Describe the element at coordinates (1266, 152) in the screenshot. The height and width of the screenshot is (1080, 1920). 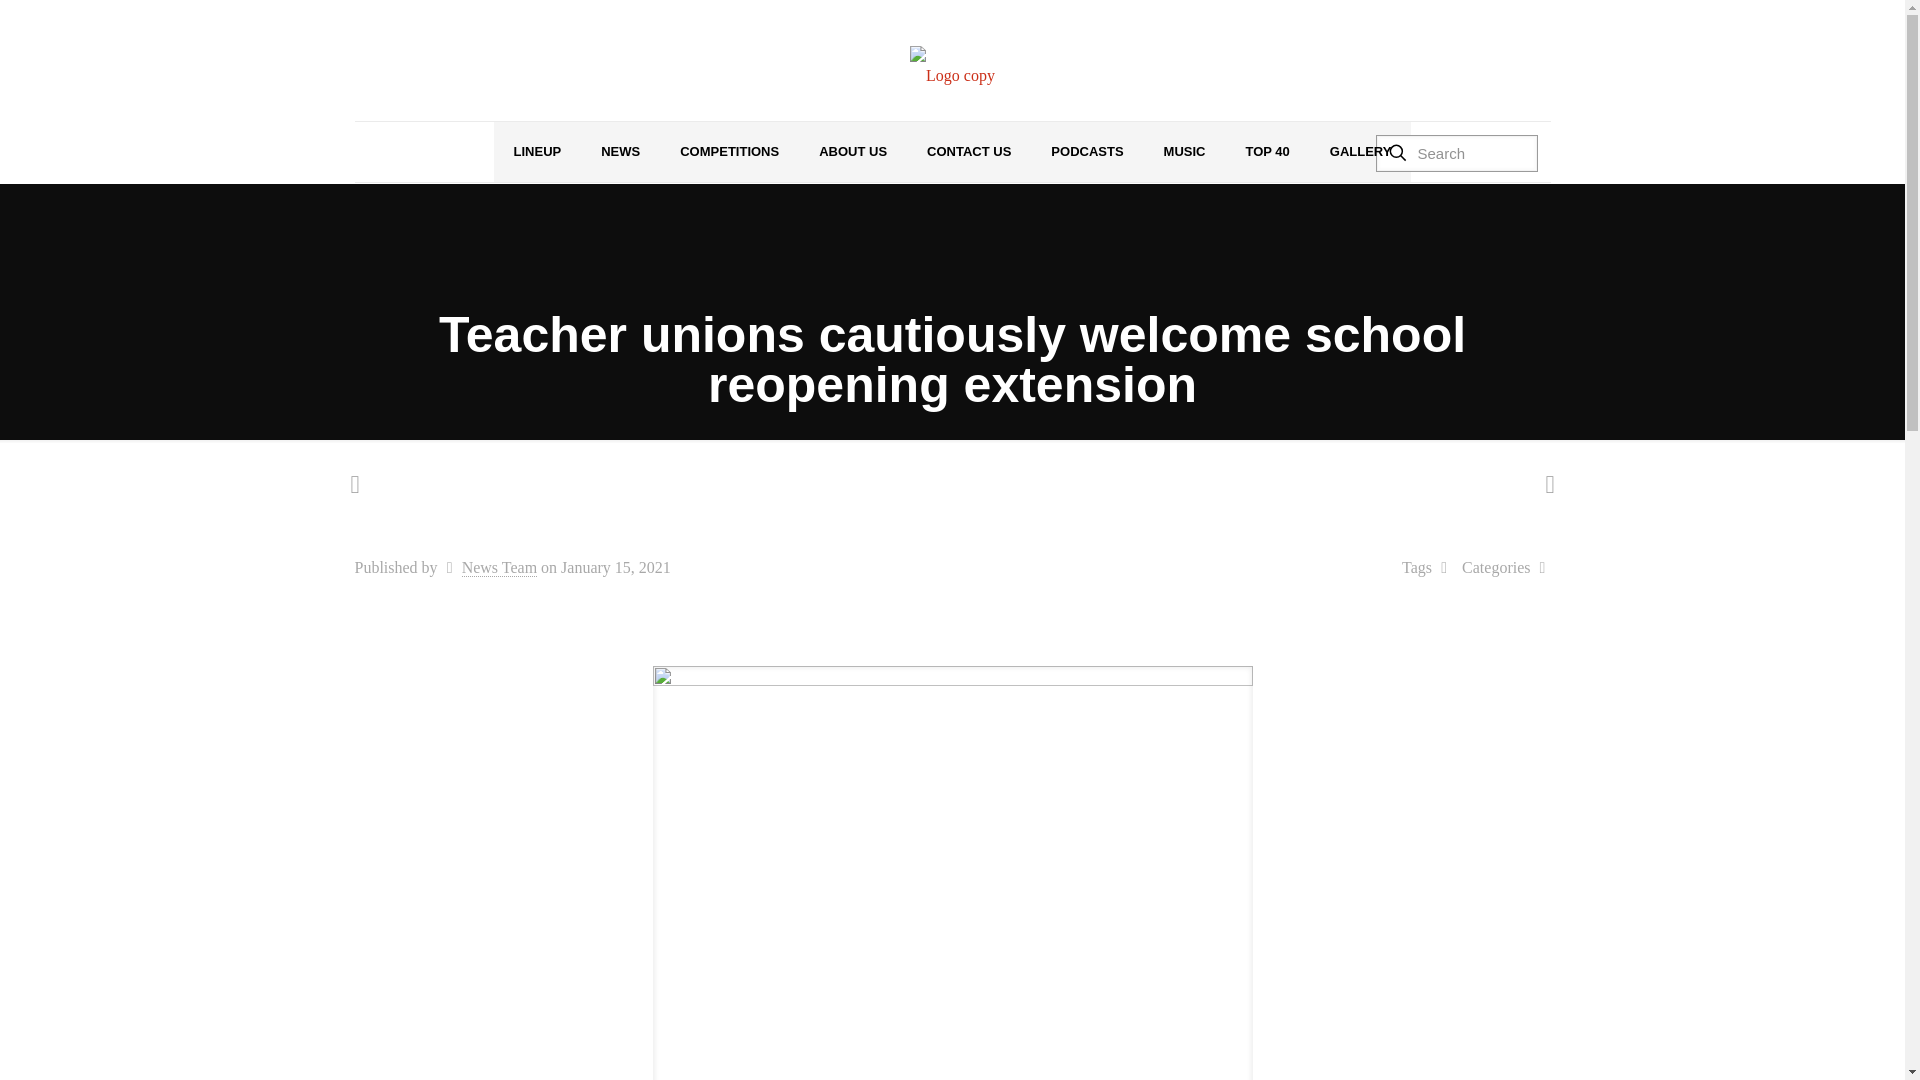
I see `TOP 40` at that location.